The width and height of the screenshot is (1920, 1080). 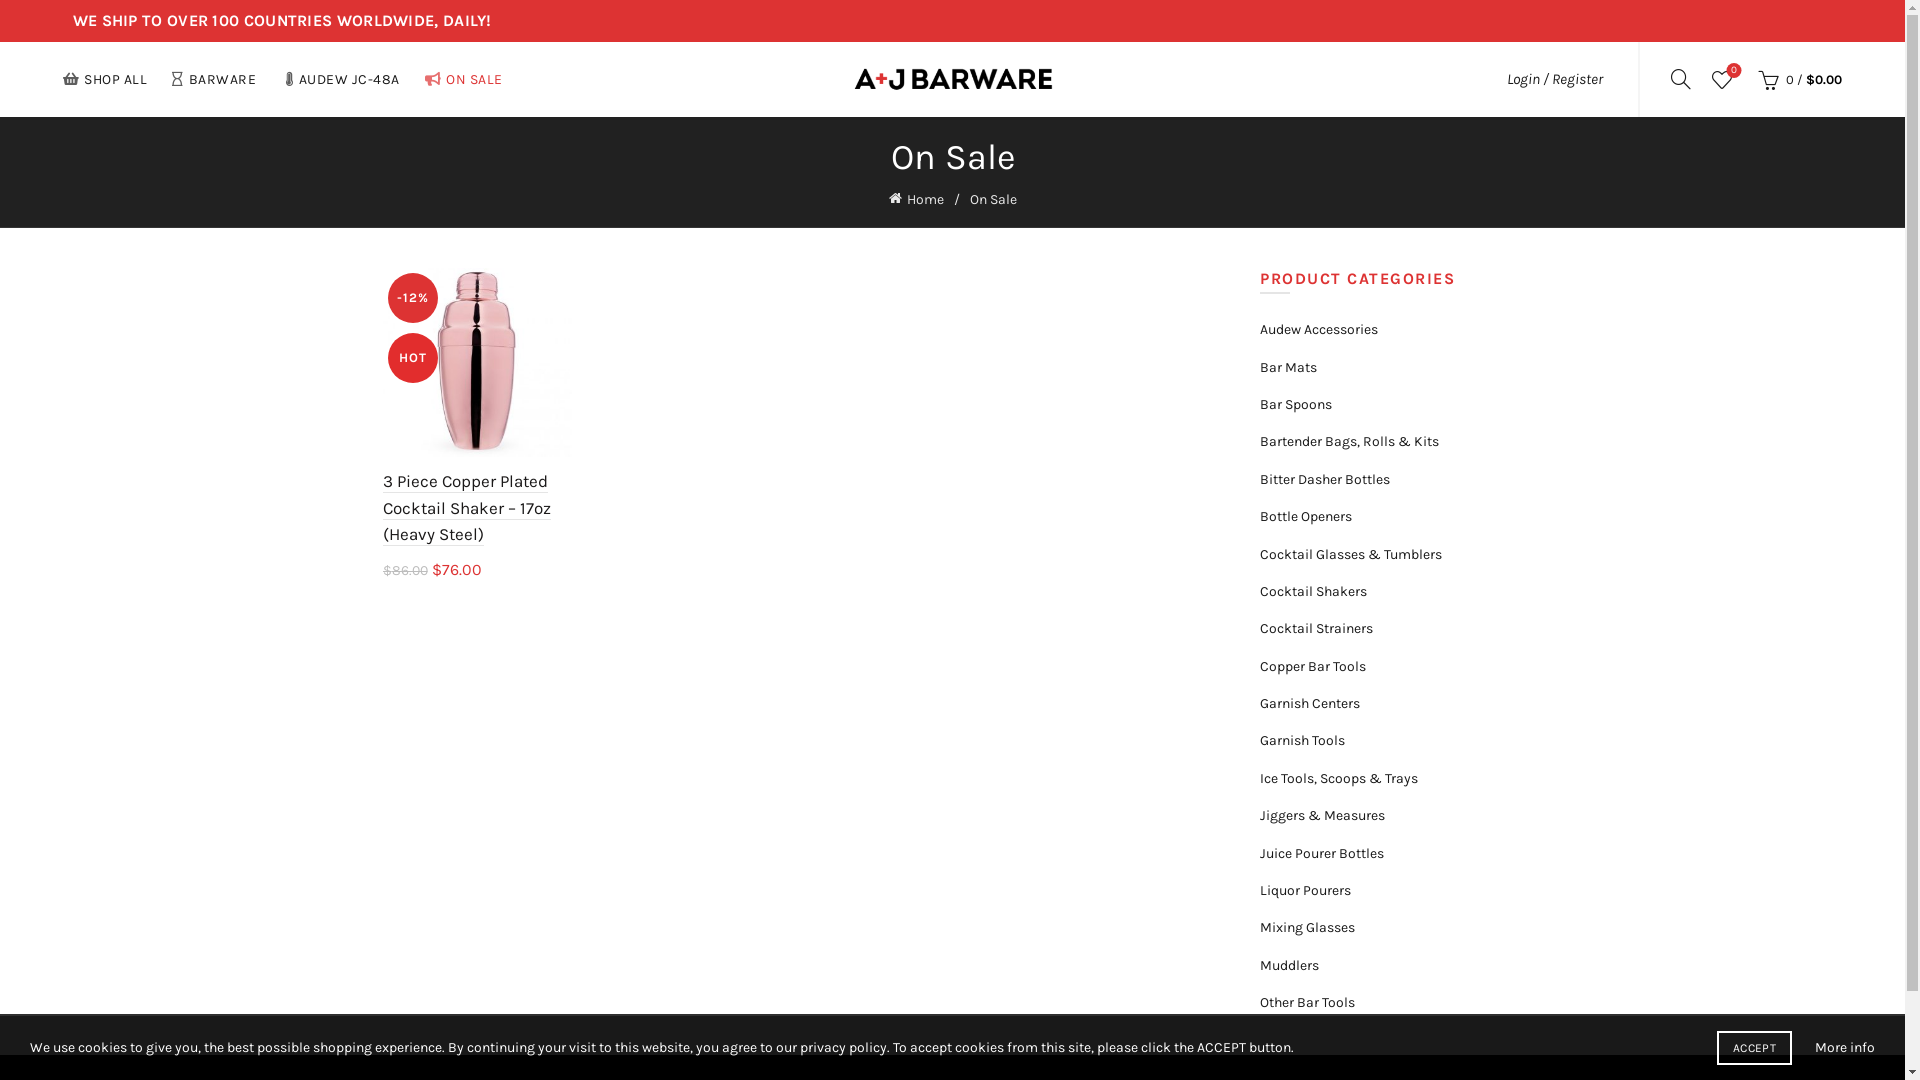 What do you see at coordinates (1288, 368) in the screenshot?
I see `Bar Mats` at bounding box center [1288, 368].